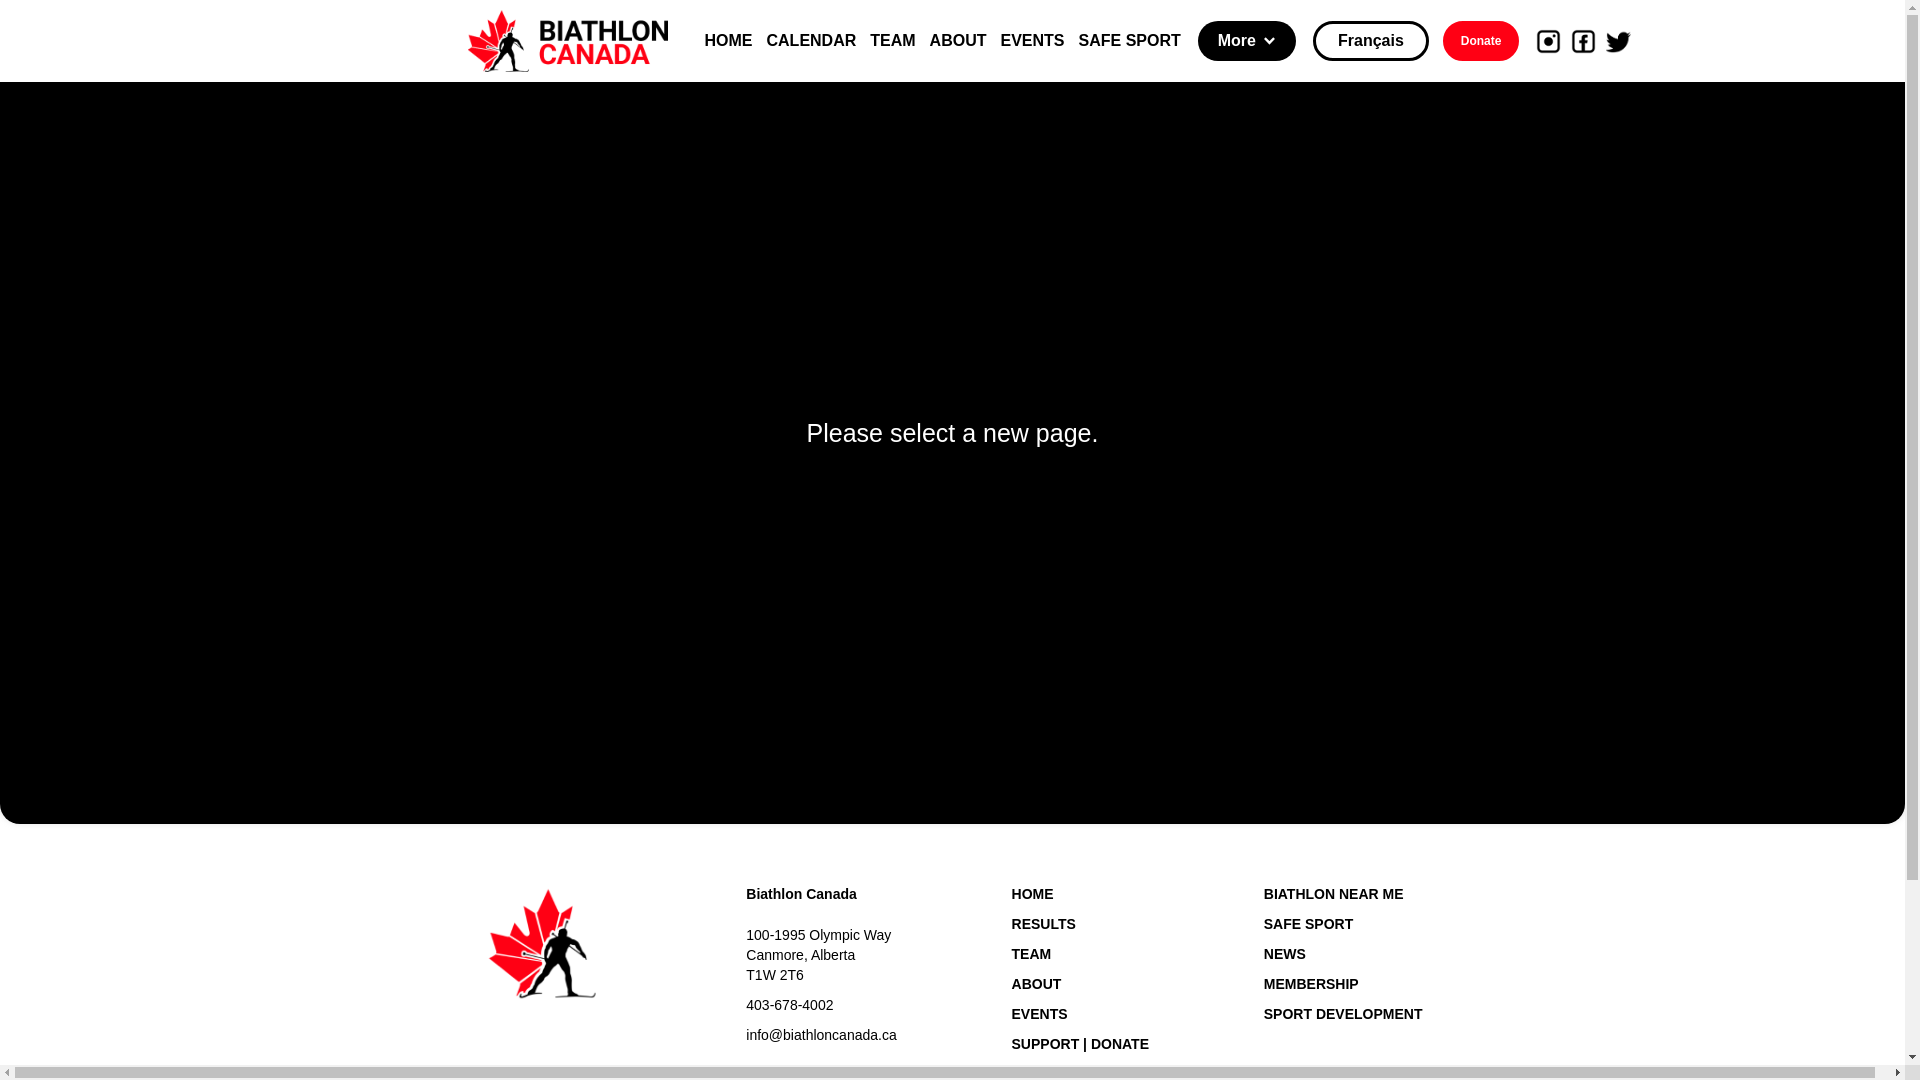  I want to click on 100-1995 Olympic Way
Canmore, Alberta
T1W 2T6, so click(821, 955).